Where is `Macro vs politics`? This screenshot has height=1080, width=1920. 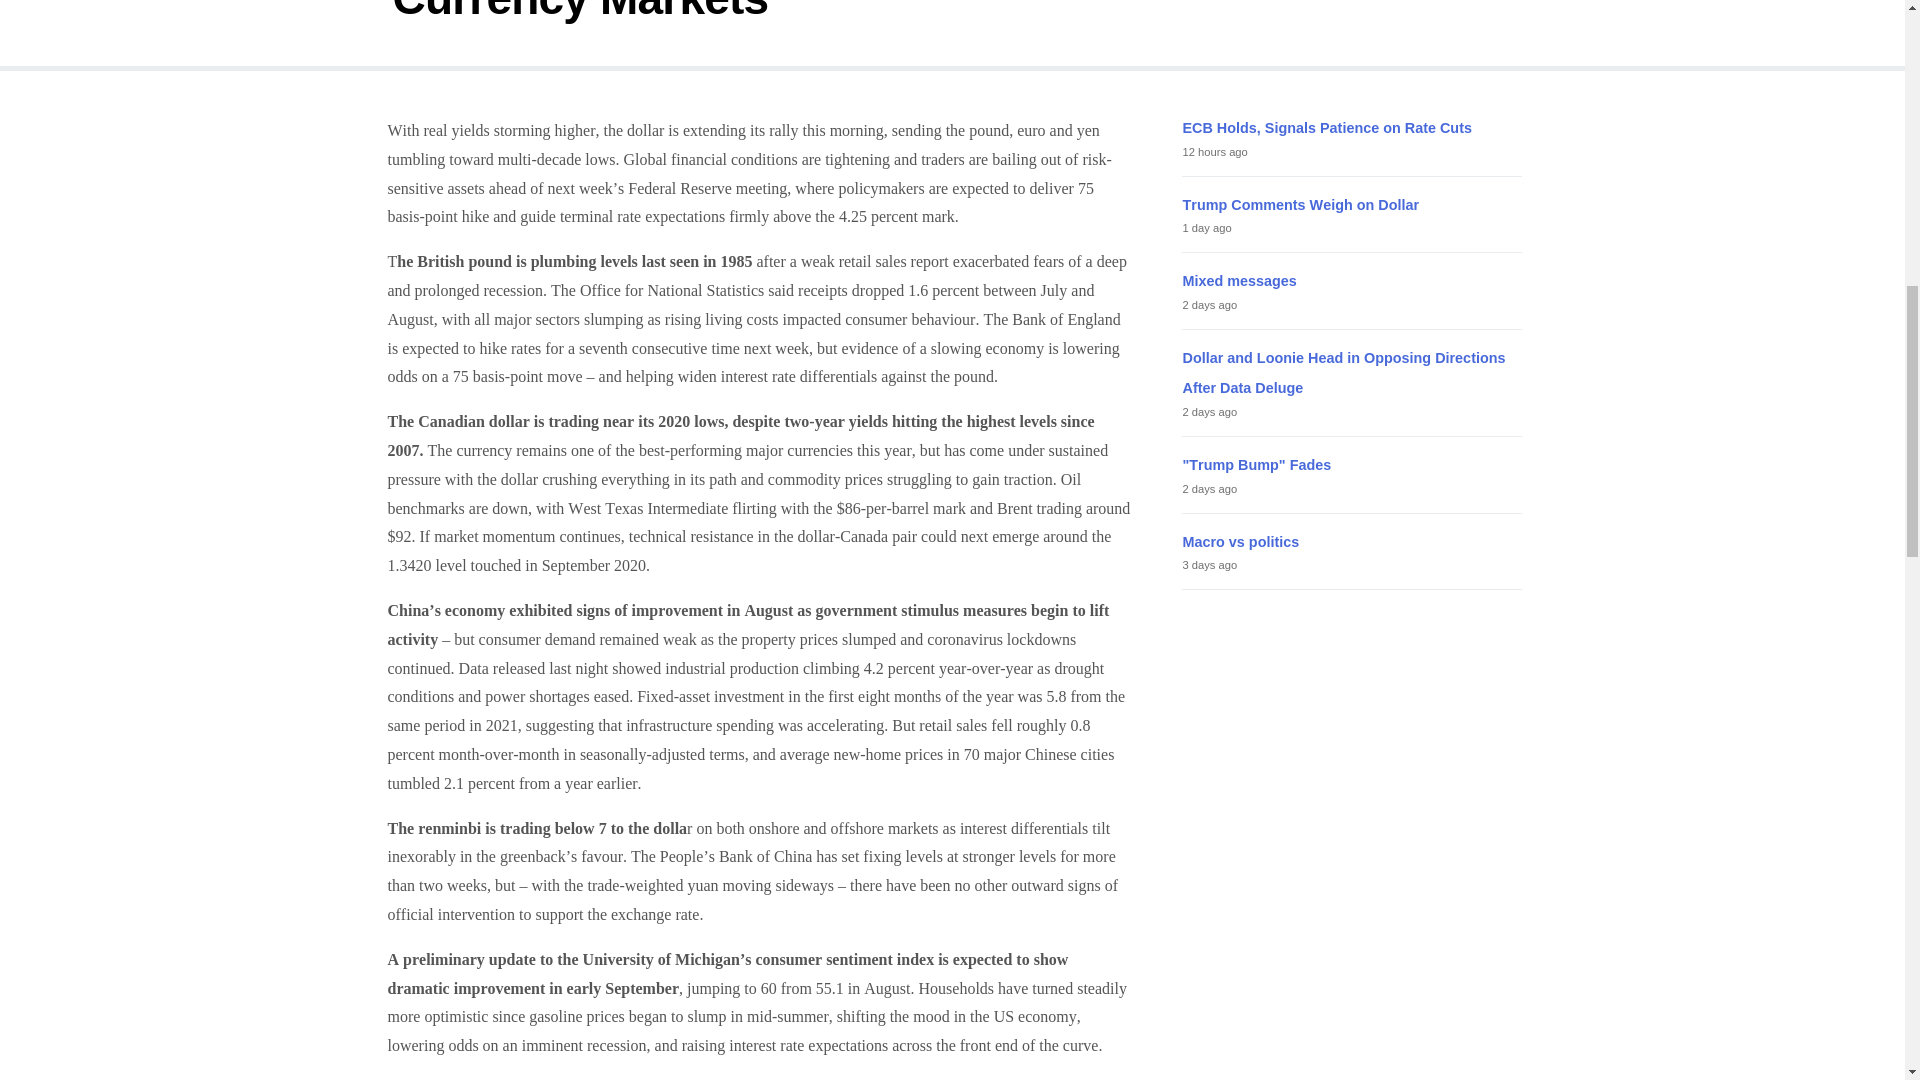 Macro vs politics is located at coordinates (1240, 541).